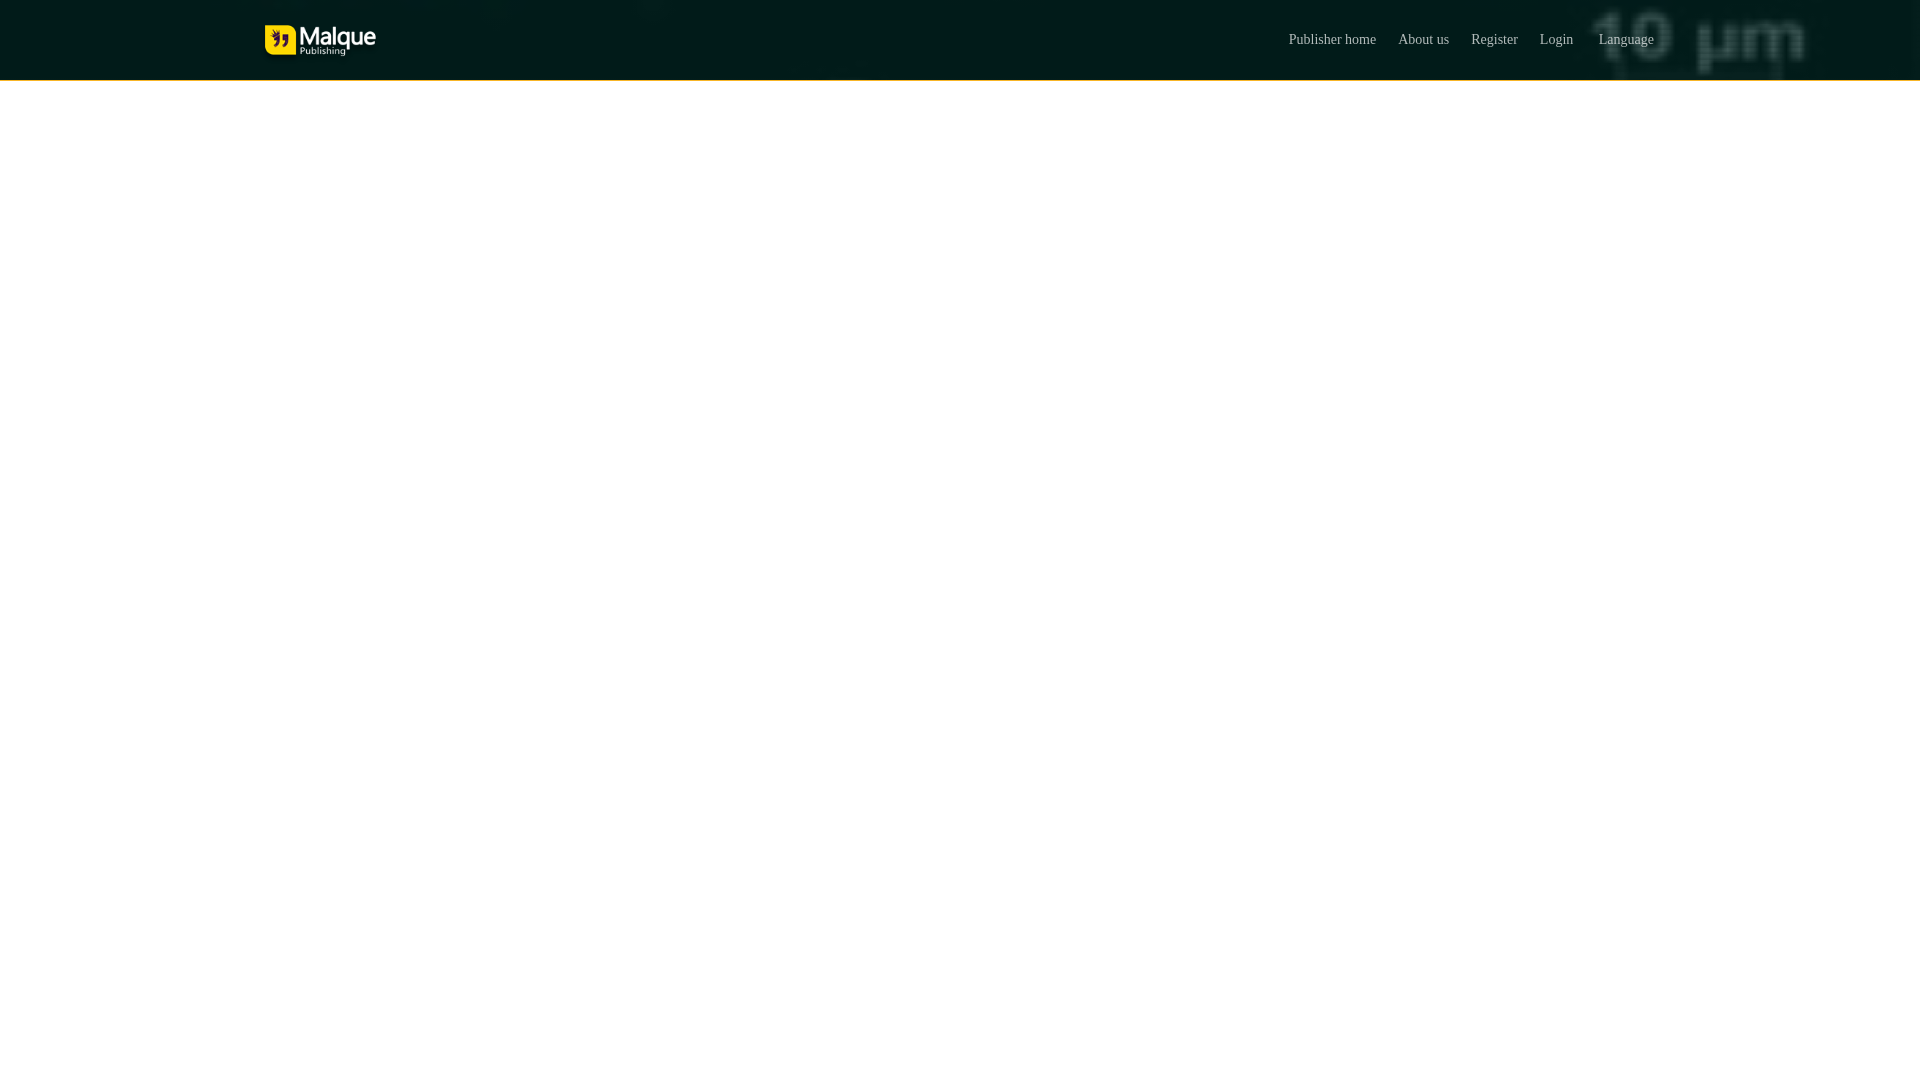 The height and width of the screenshot is (1080, 1920). I want to click on About us, so click(1424, 40).